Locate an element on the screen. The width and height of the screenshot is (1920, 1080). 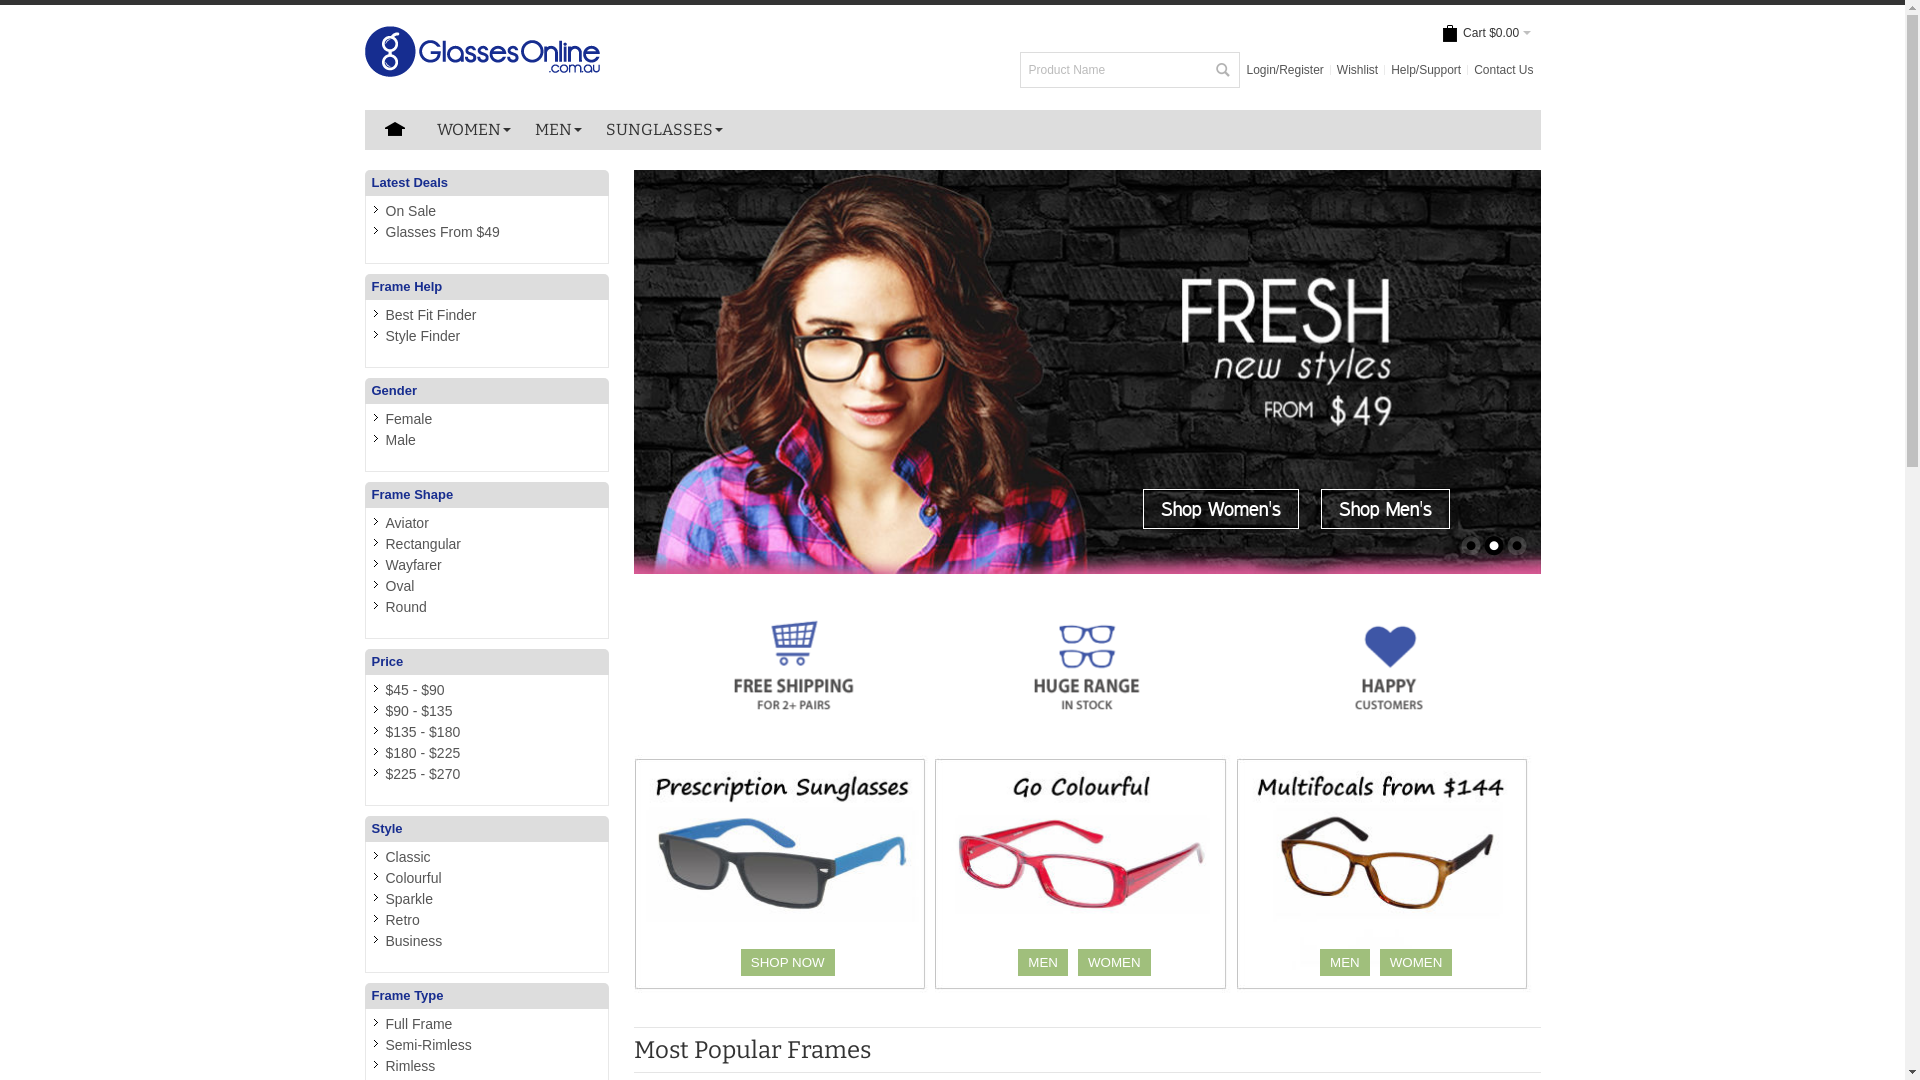
Rectangular is located at coordinates (424, 544).